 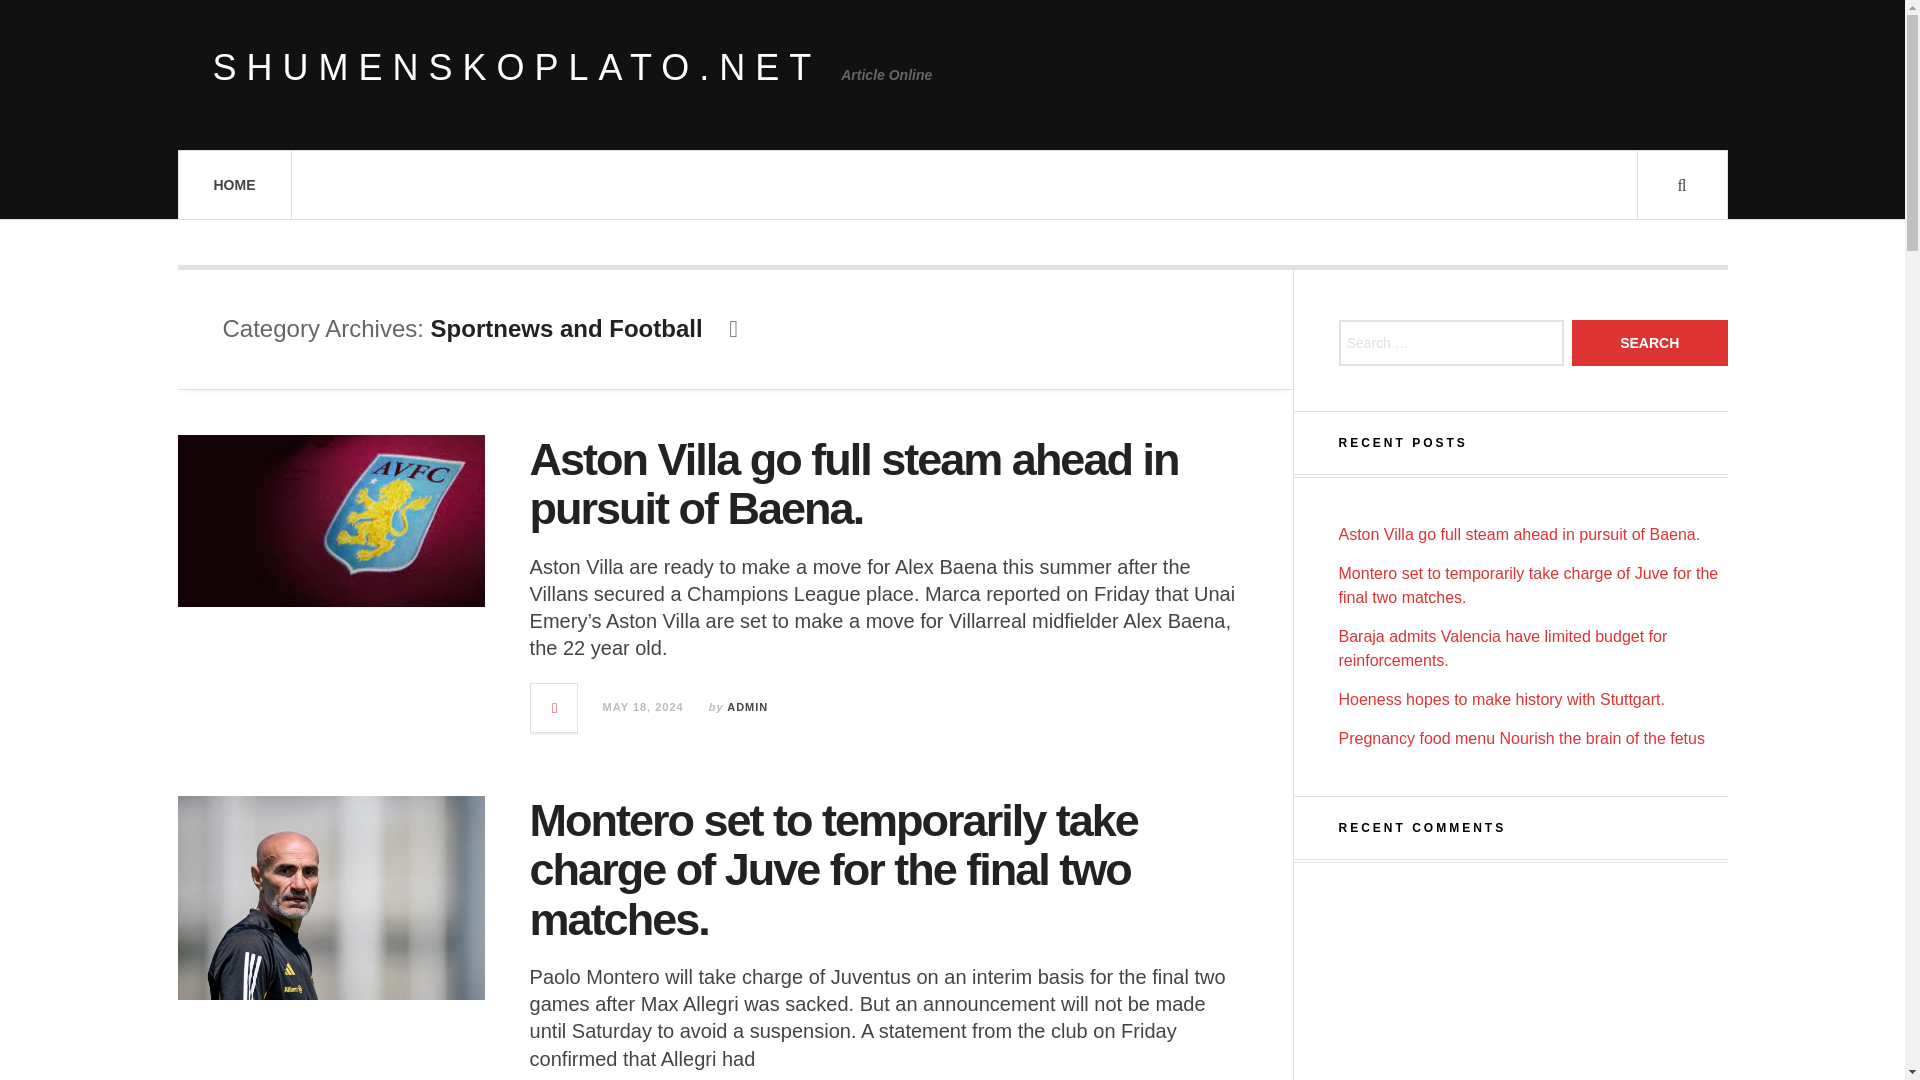 I want to click on SHUMENSKOPLATO.NET, so click(x=516, y=68).